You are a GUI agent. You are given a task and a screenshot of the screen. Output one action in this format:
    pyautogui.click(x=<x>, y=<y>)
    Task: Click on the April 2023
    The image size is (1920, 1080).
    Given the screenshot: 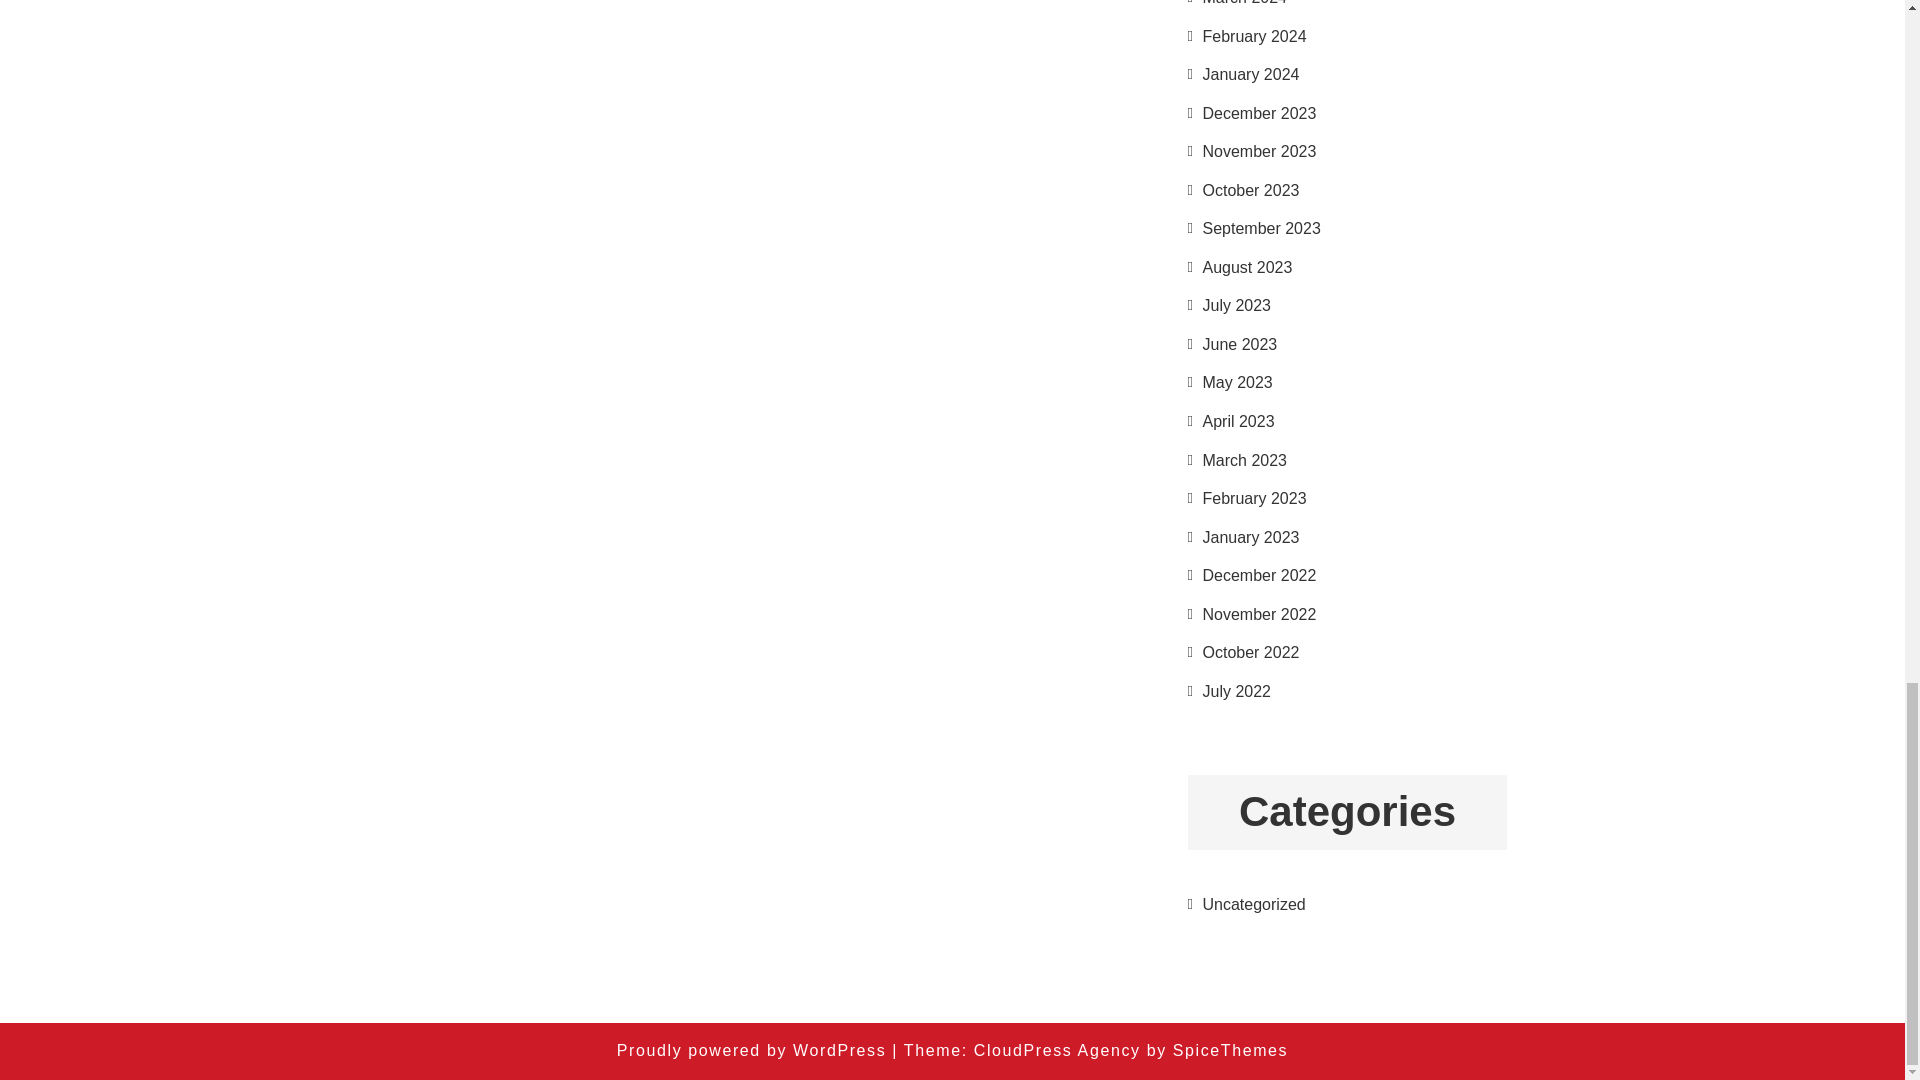 What is the action you would take?
    pyautogui.click(x=1238, y=420)
    